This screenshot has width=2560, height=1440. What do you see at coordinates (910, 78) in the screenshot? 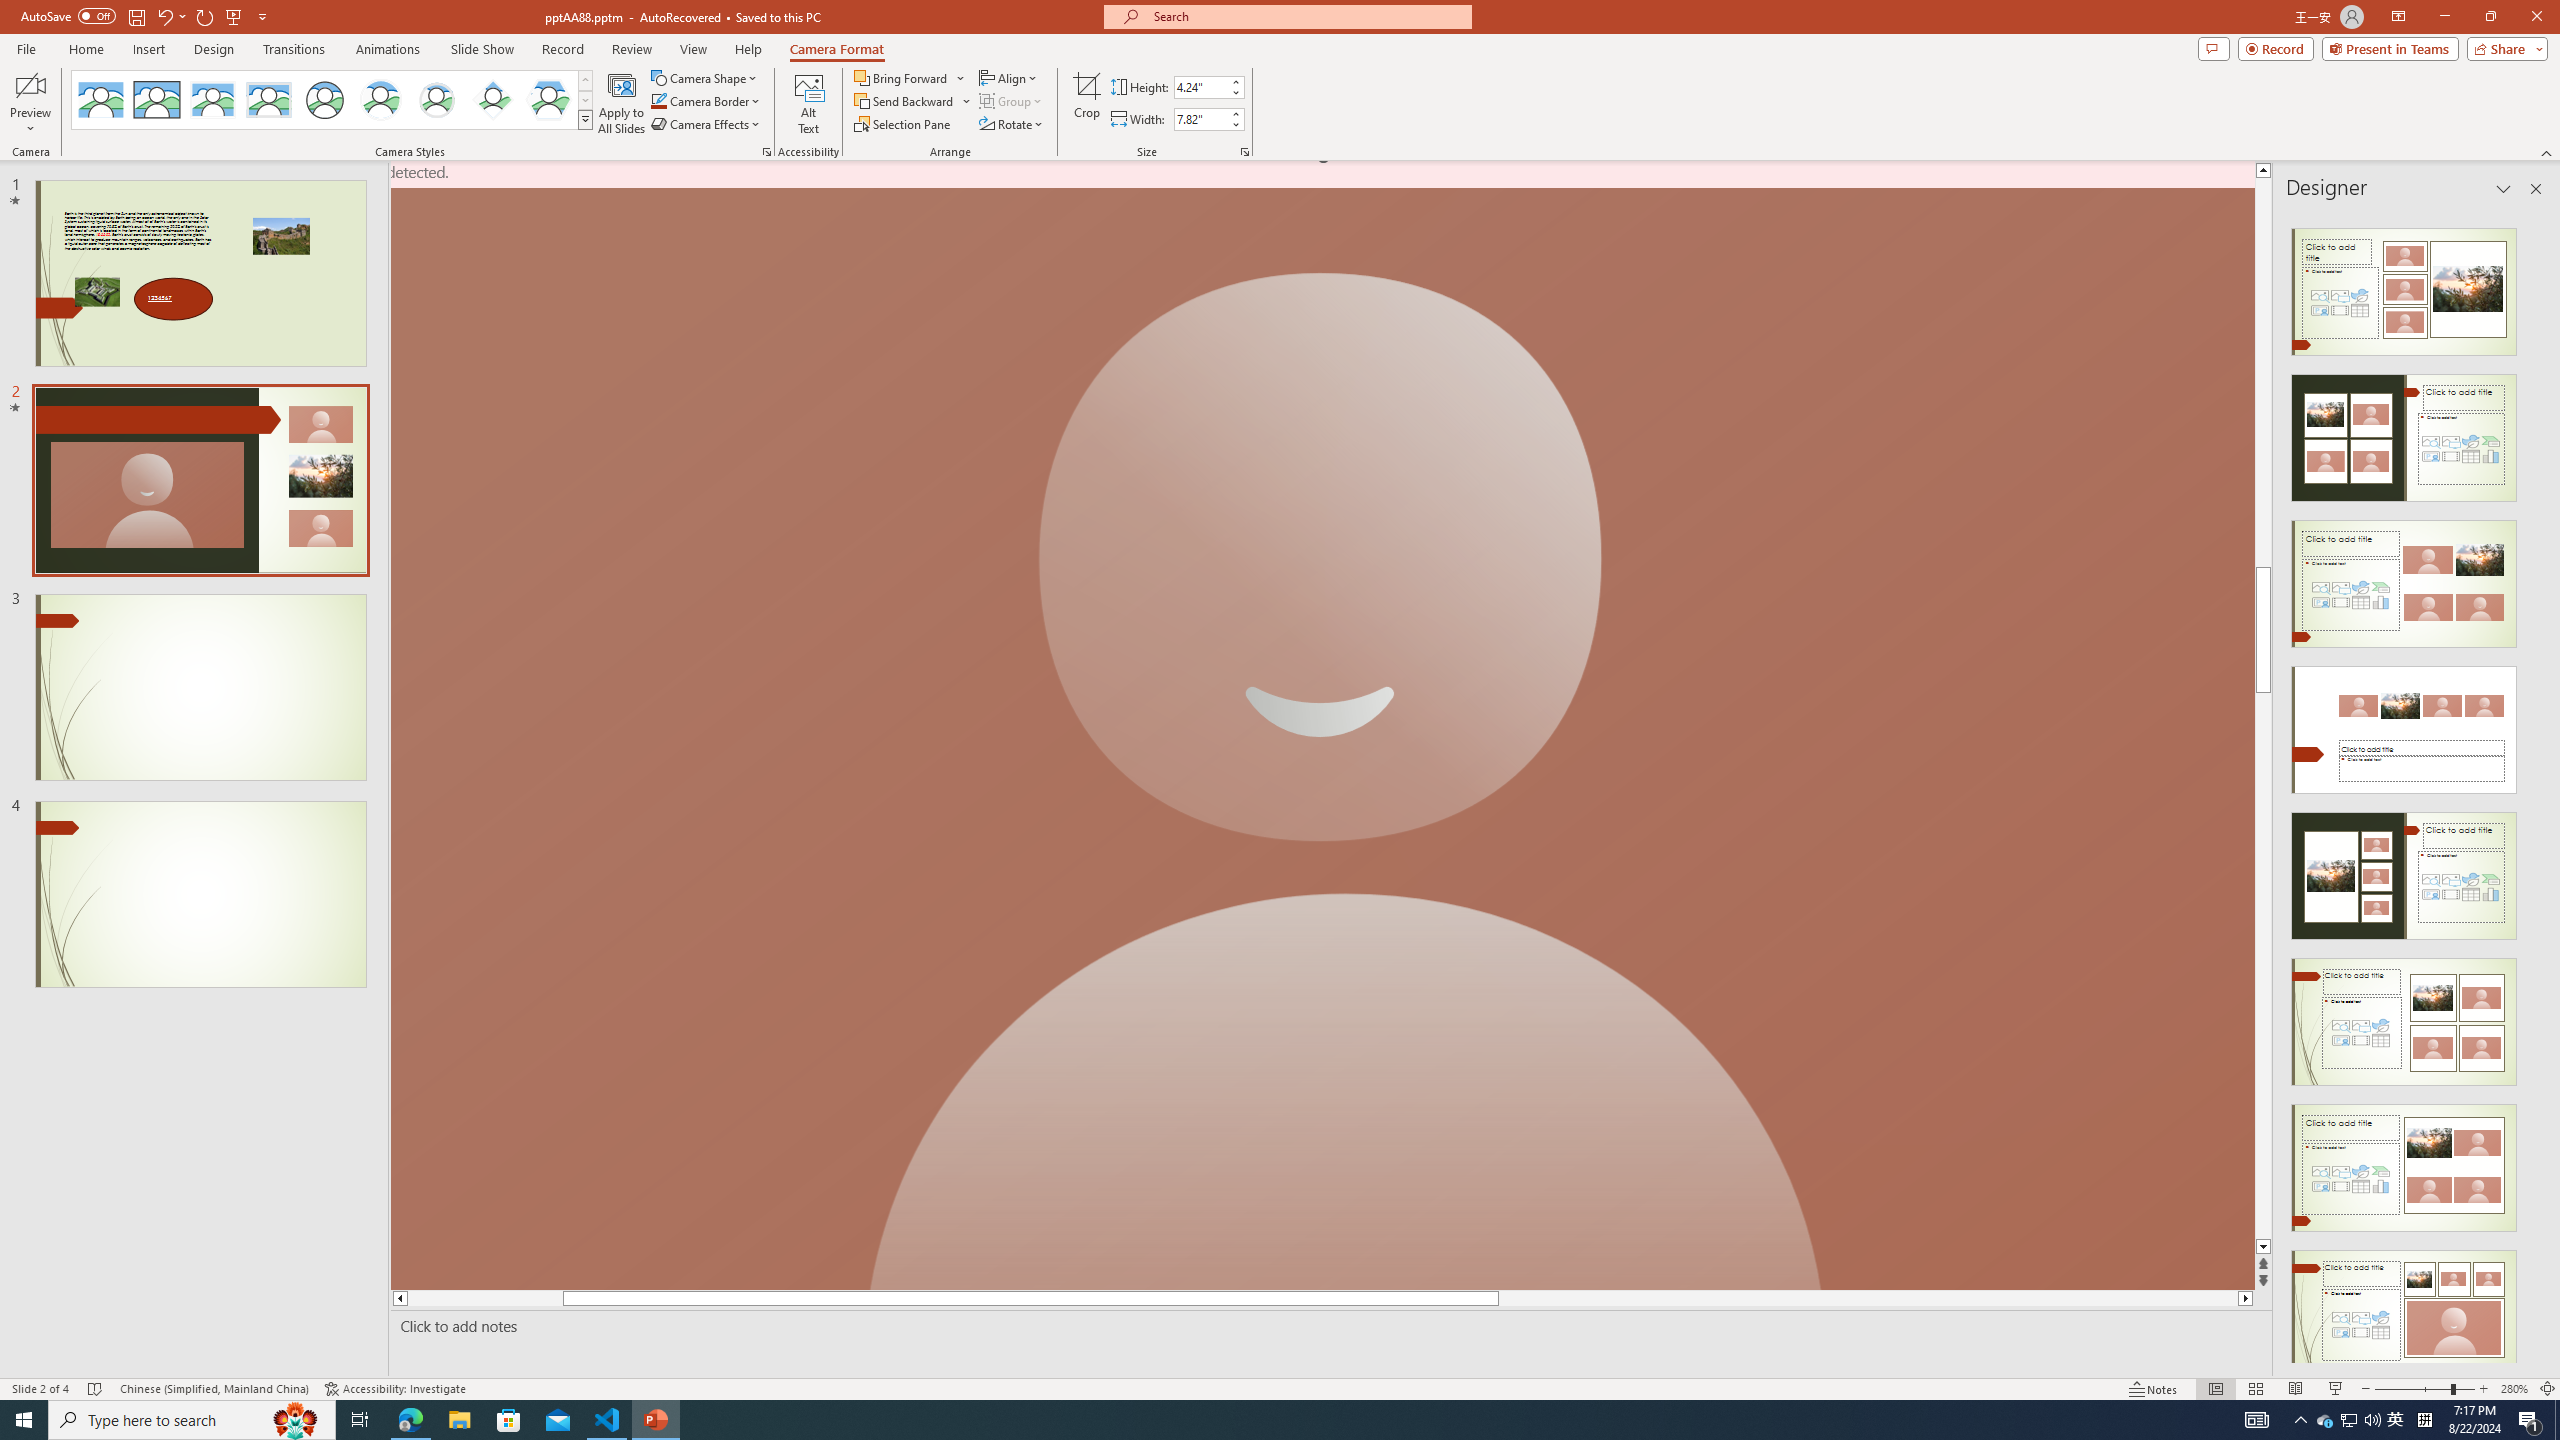
I see `Bring Forward` at bounding box center [910, 78].